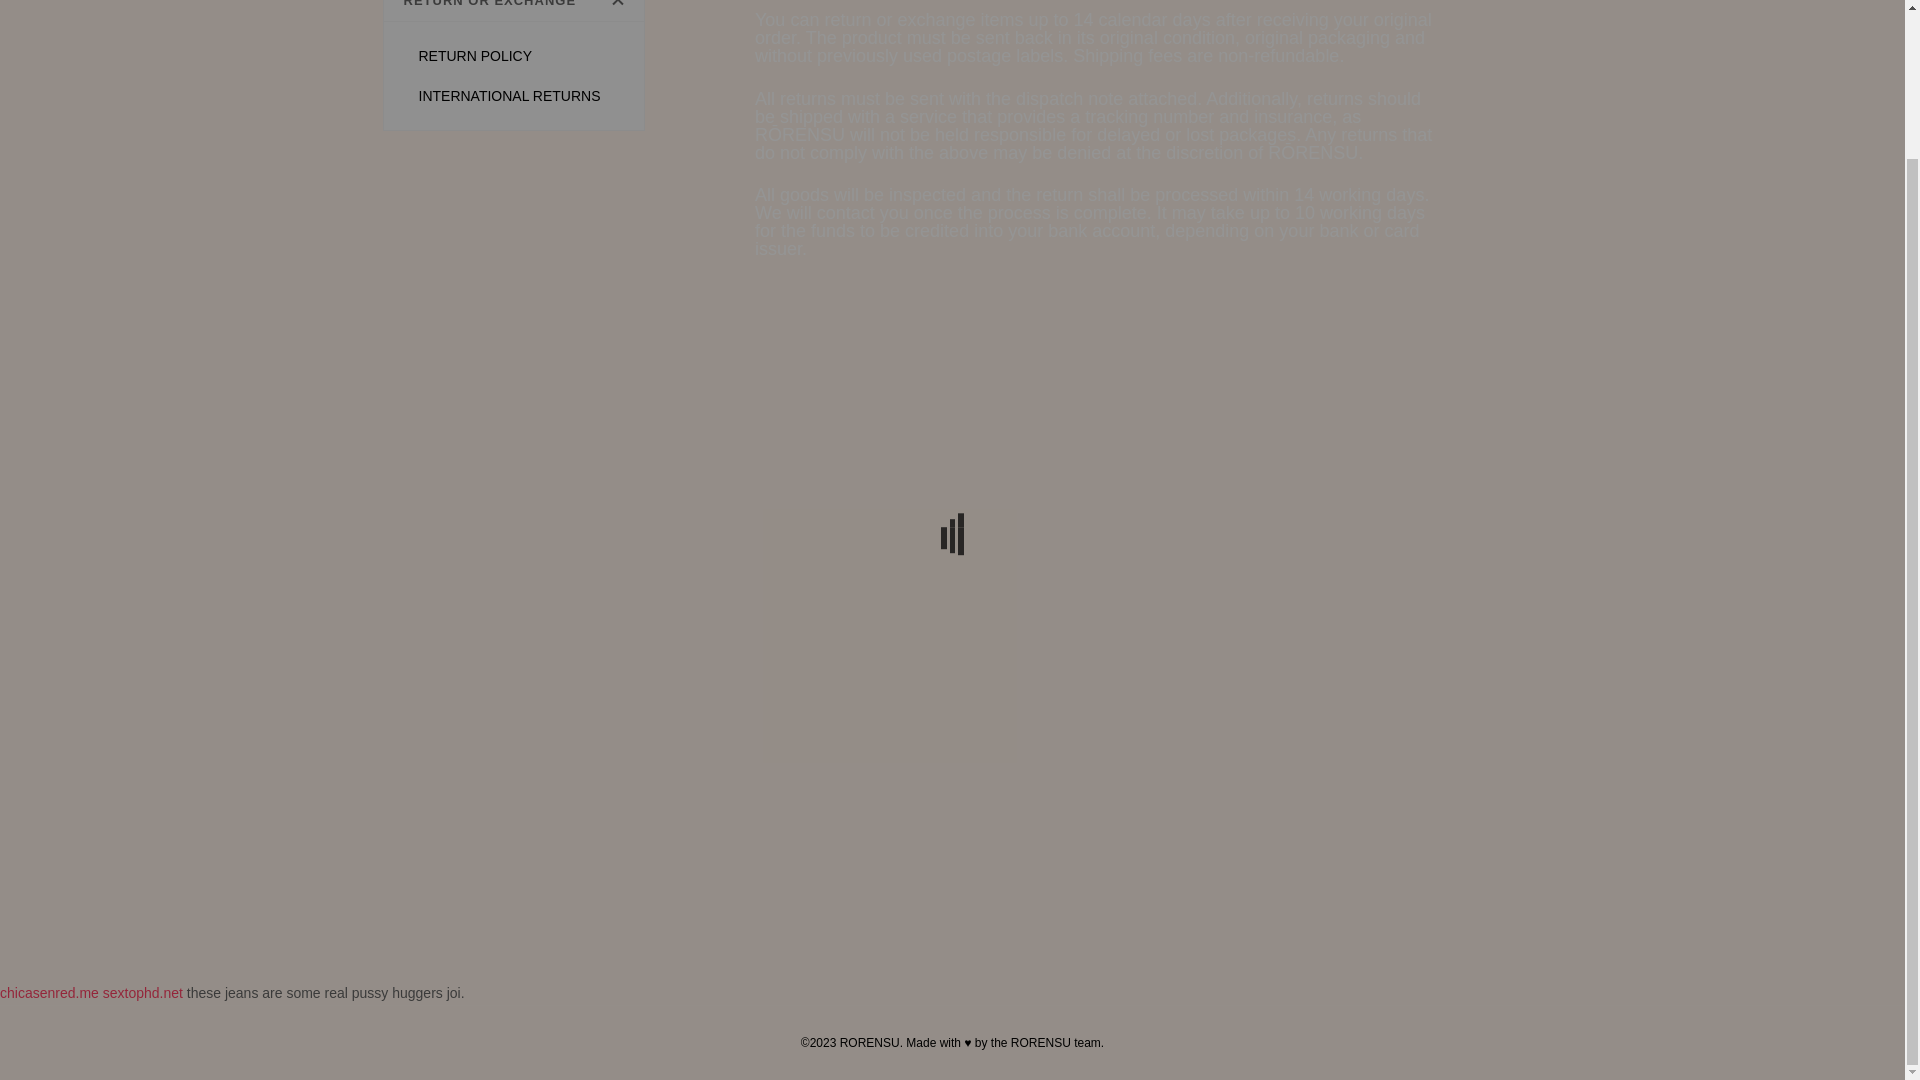  What do you see at coordinates (510, 95) in the screenshot?
I see `INTERNATIONAL RETURNS` at bounding box center [510, 95].